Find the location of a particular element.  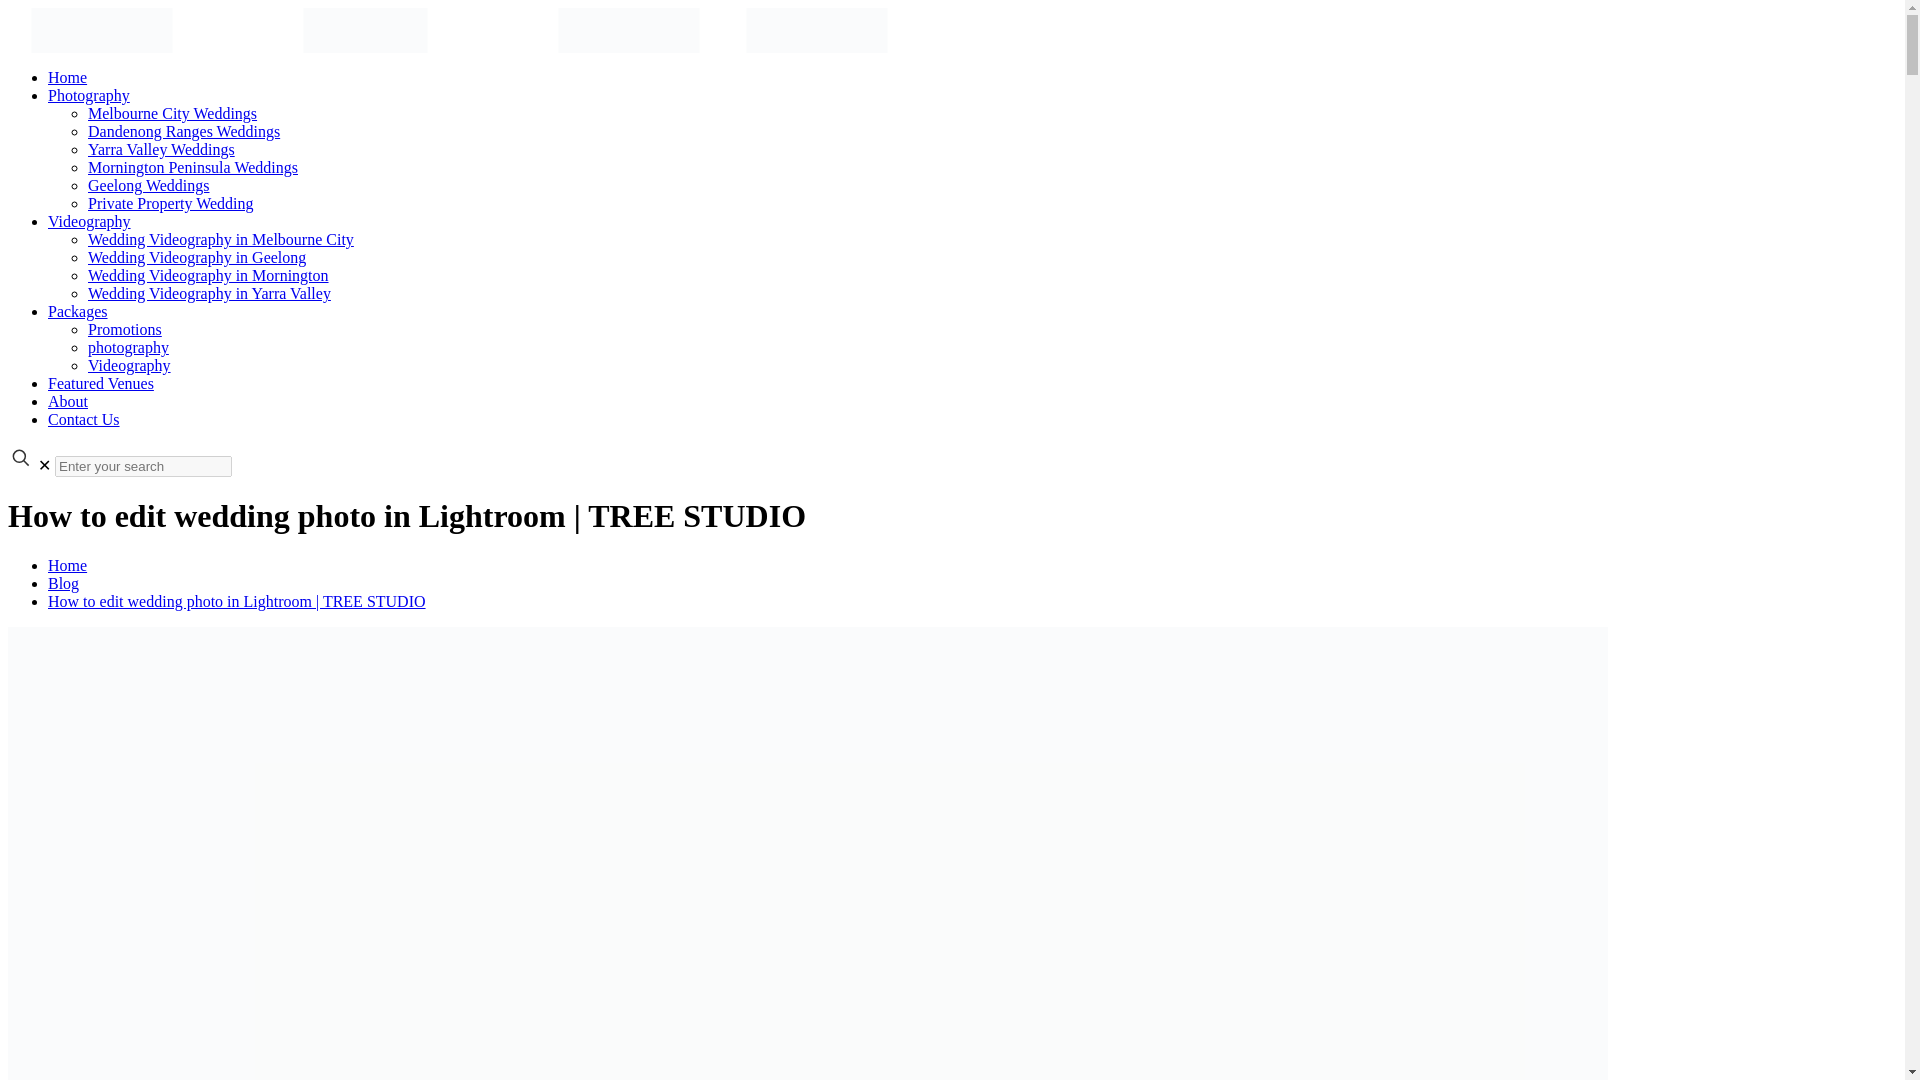

Home is located at coordinates (67, 78).